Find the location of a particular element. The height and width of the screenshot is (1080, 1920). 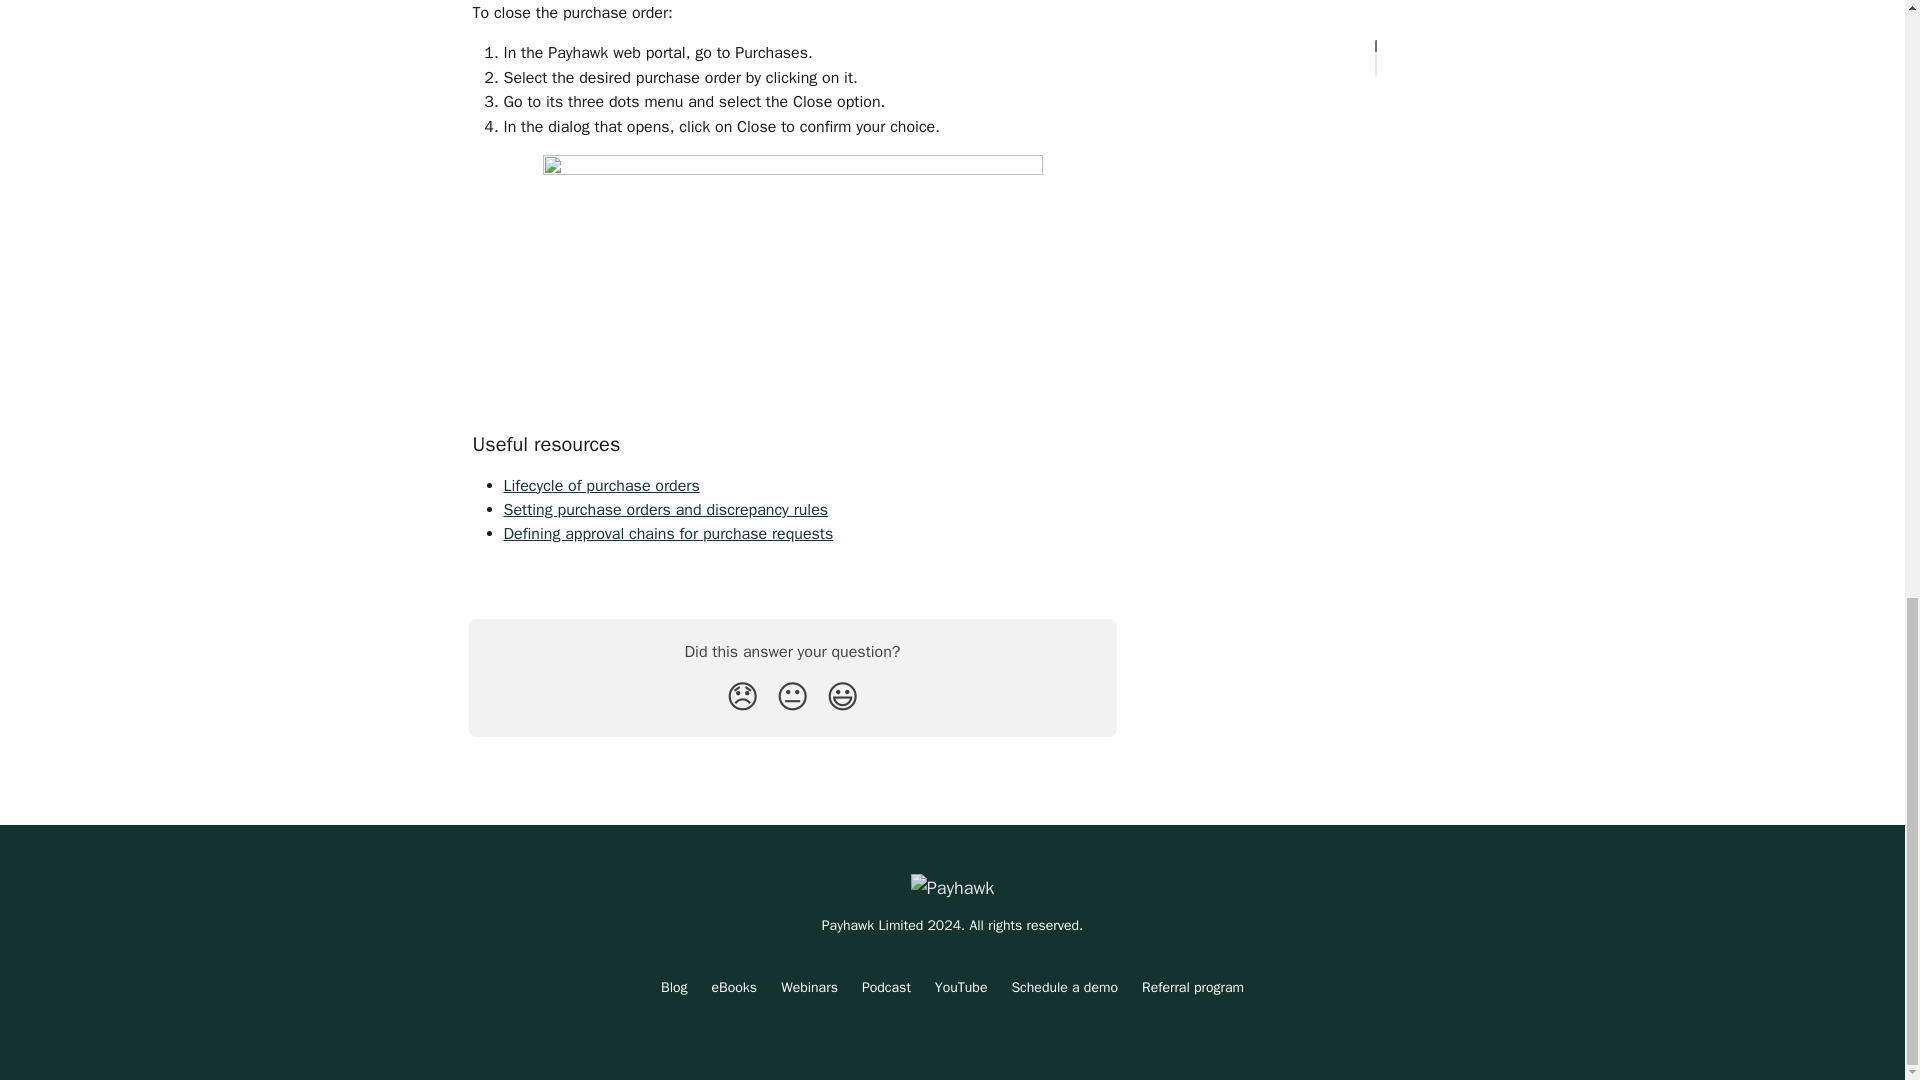

Referral program is located at coordinates (1193, 986).